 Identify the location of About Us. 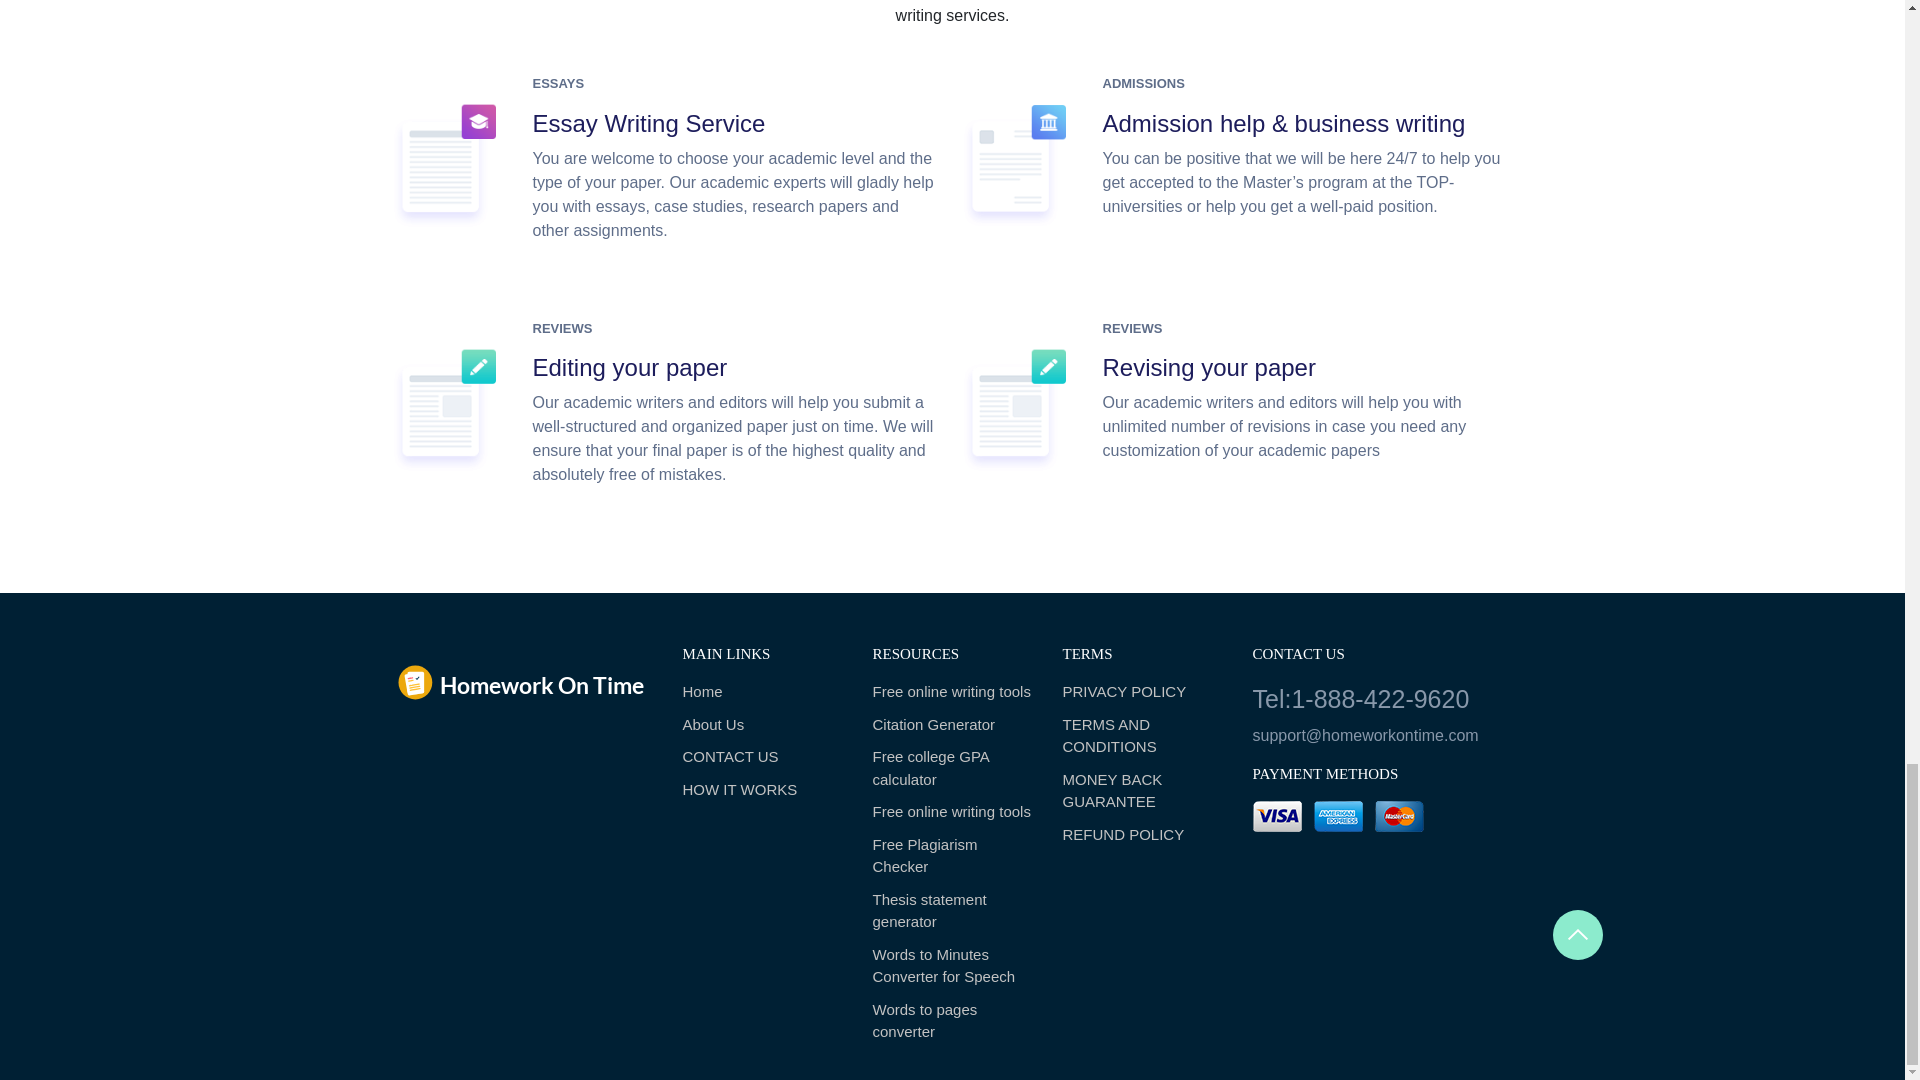
(762, 724).